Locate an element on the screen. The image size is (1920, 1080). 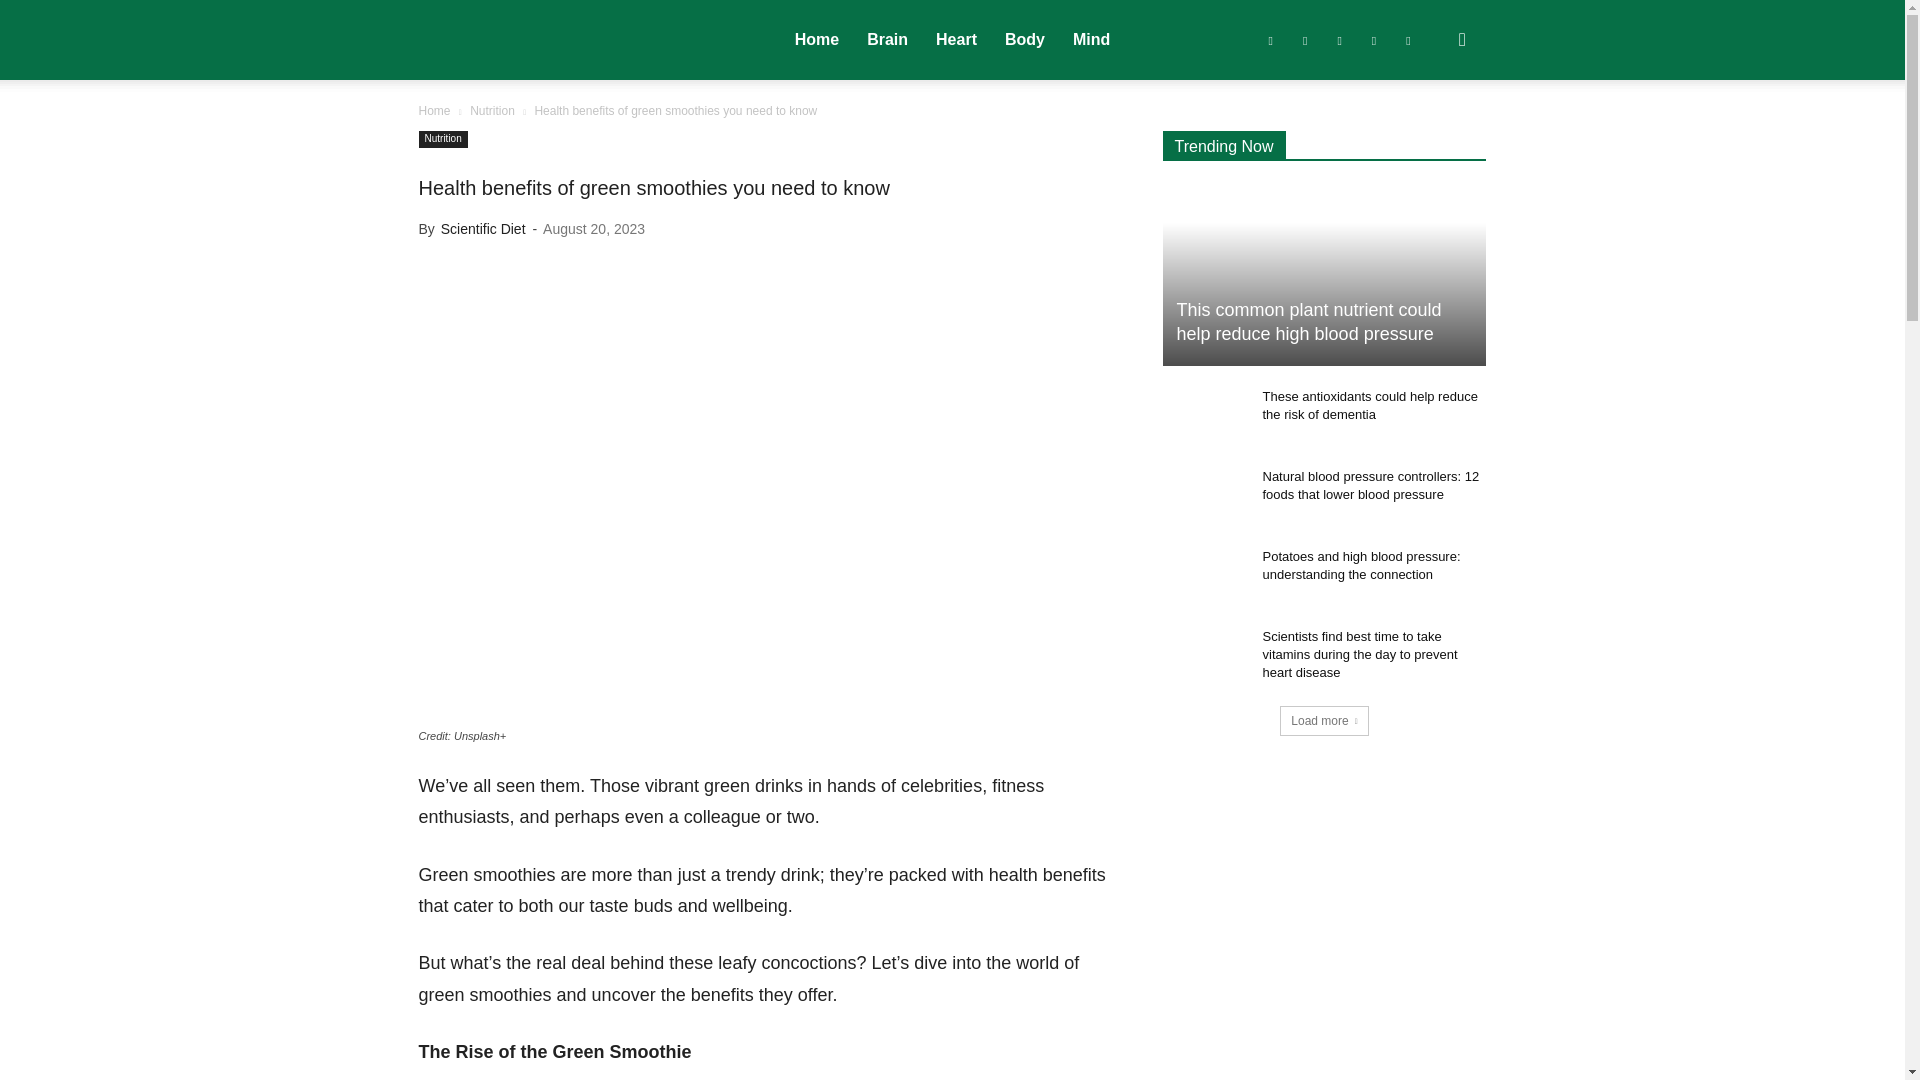
Search is located at coordinates (1430, 136).